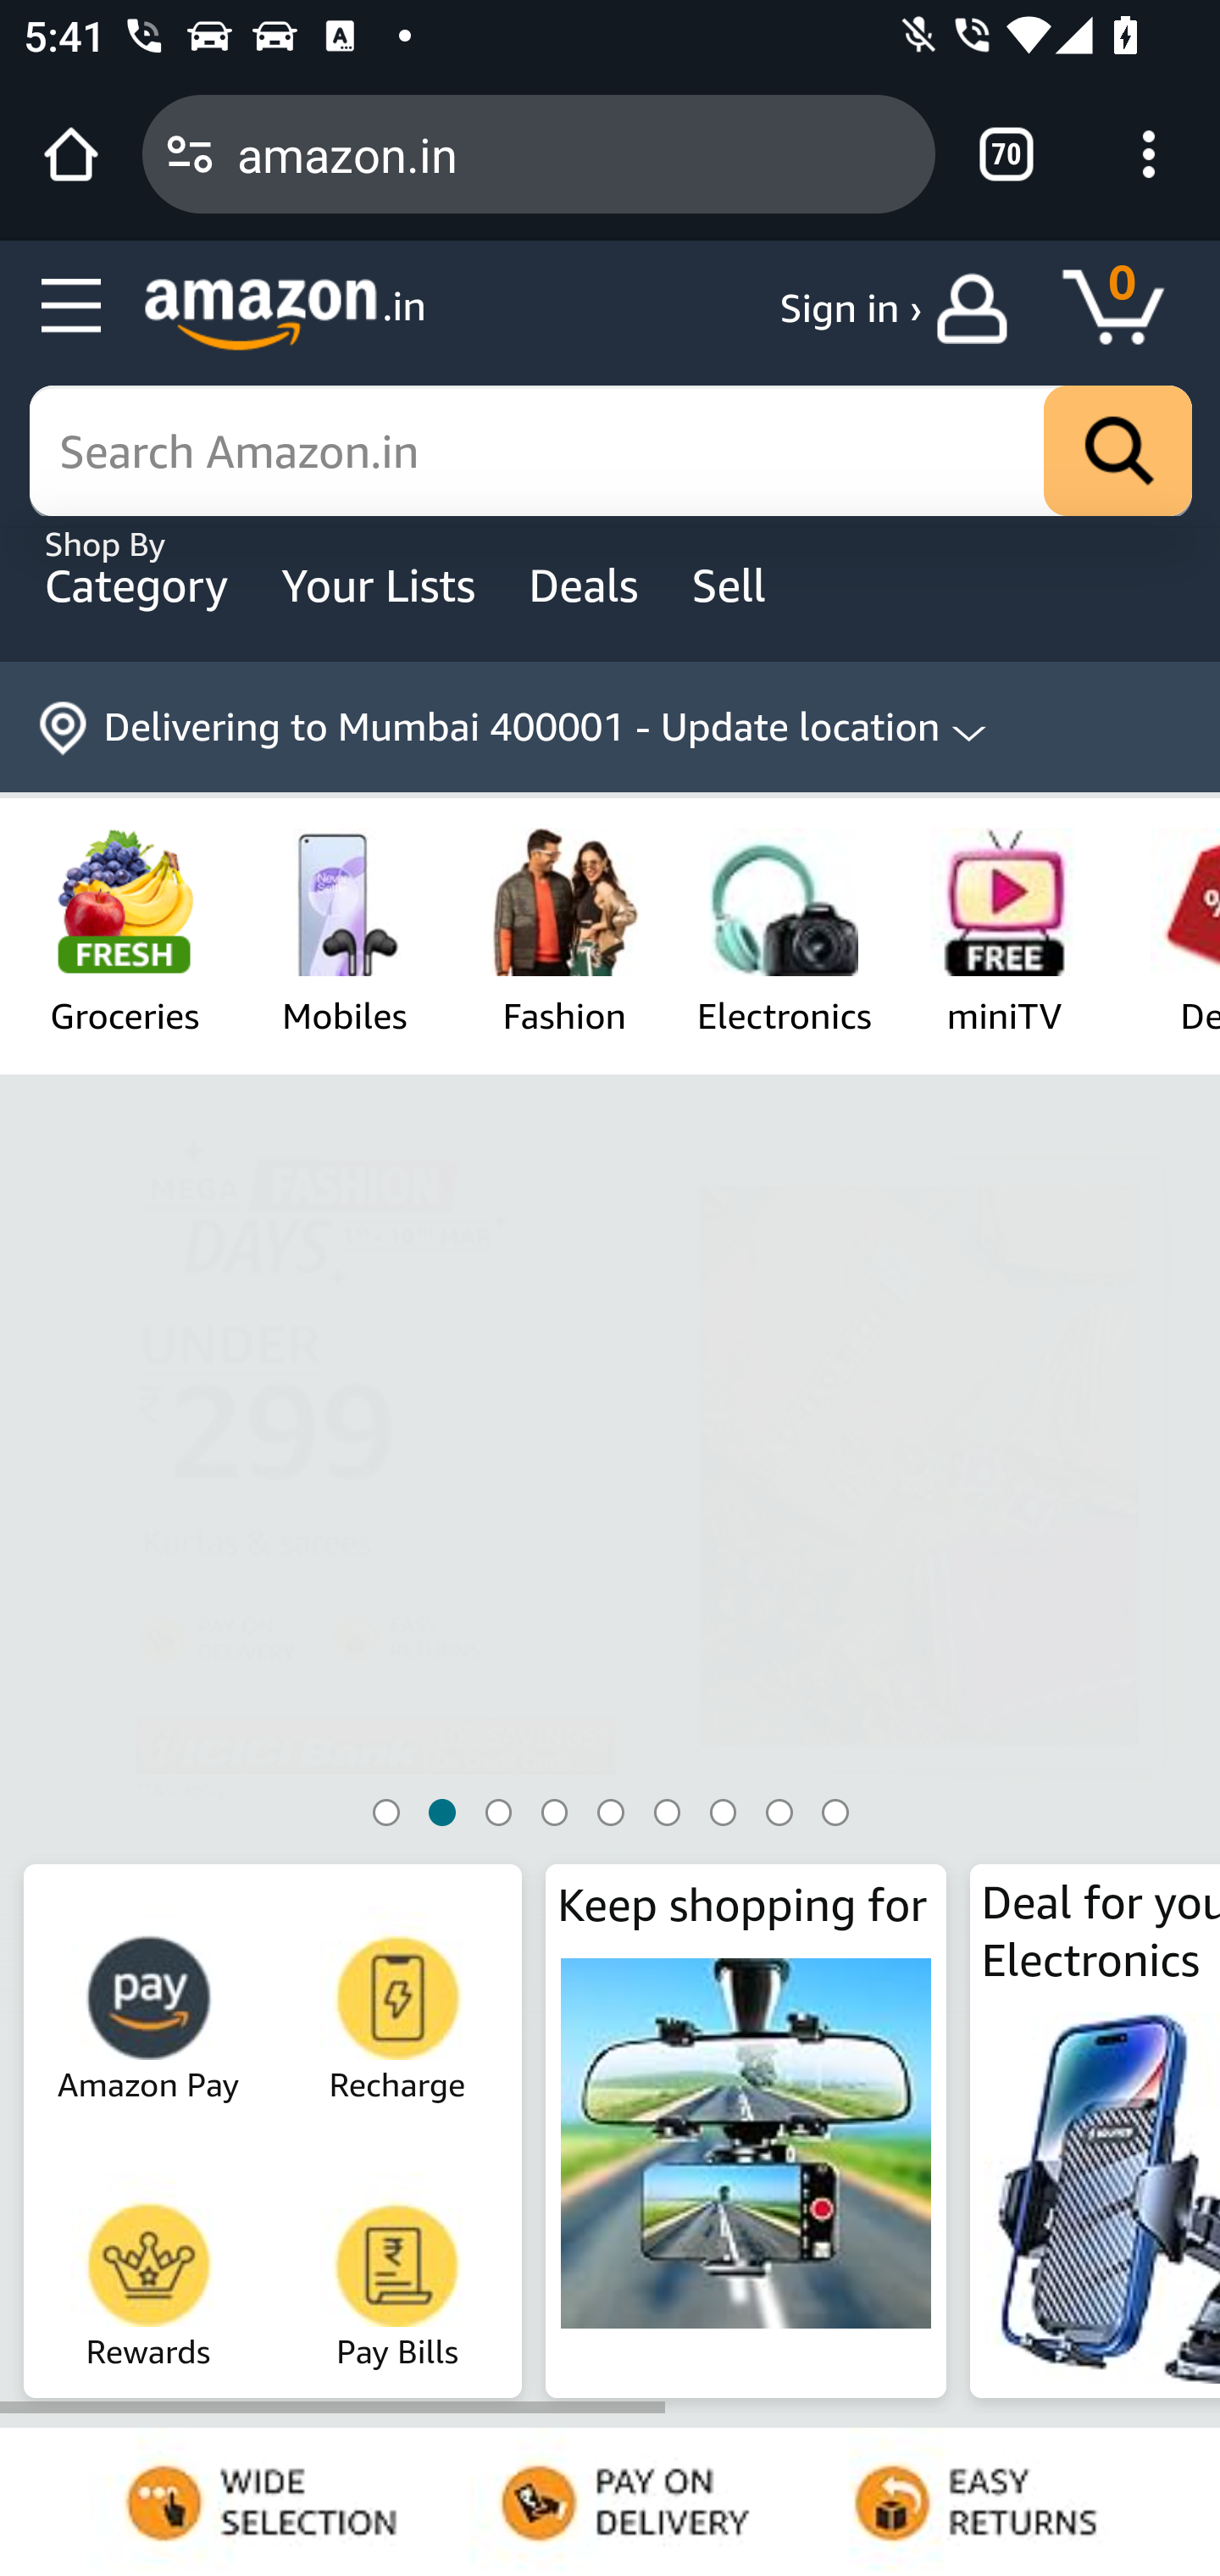 The width and height of the screenshot is (1220, 2576). Describe the element at coordinates (398, 2261) in the screenshot. I see `Pay Bills 01UapGauDHL._SS70_ Pay Bills` at that location.